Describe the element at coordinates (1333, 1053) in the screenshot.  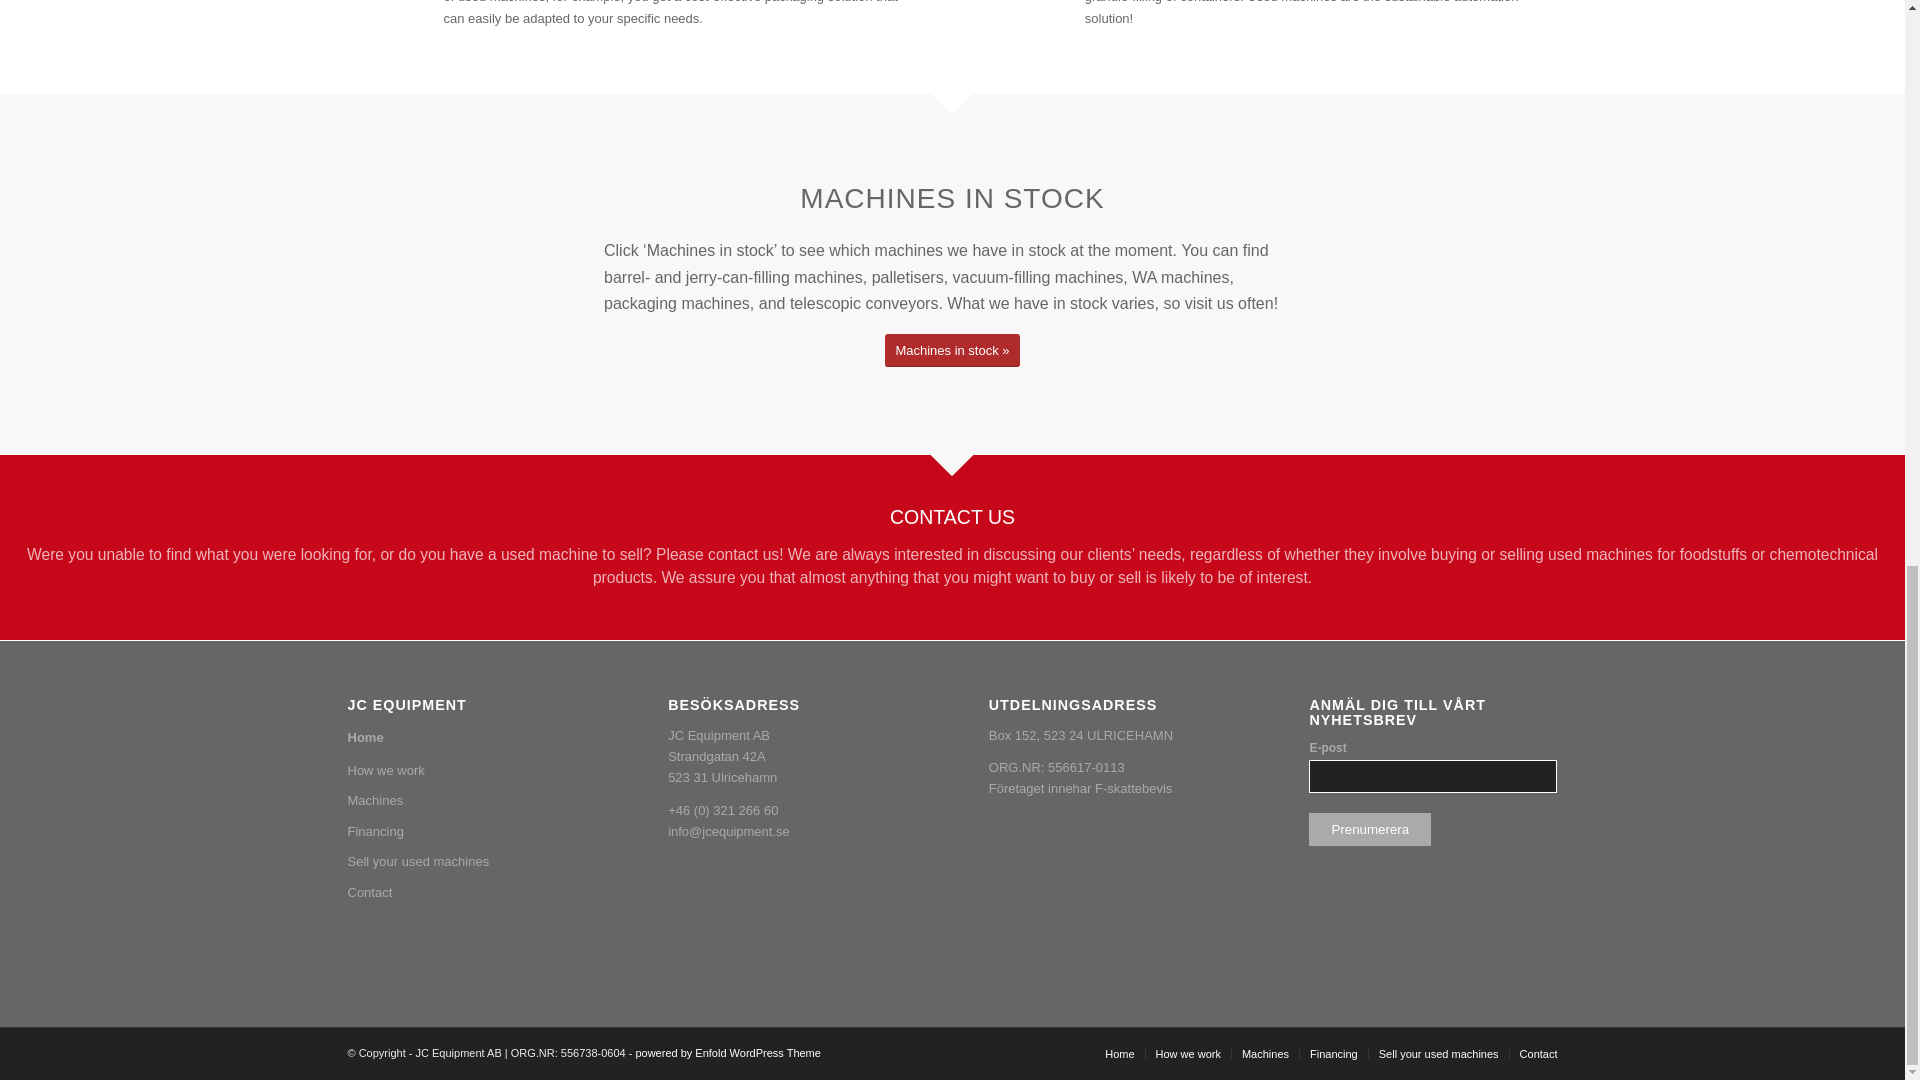
I see `Financing` at that location.